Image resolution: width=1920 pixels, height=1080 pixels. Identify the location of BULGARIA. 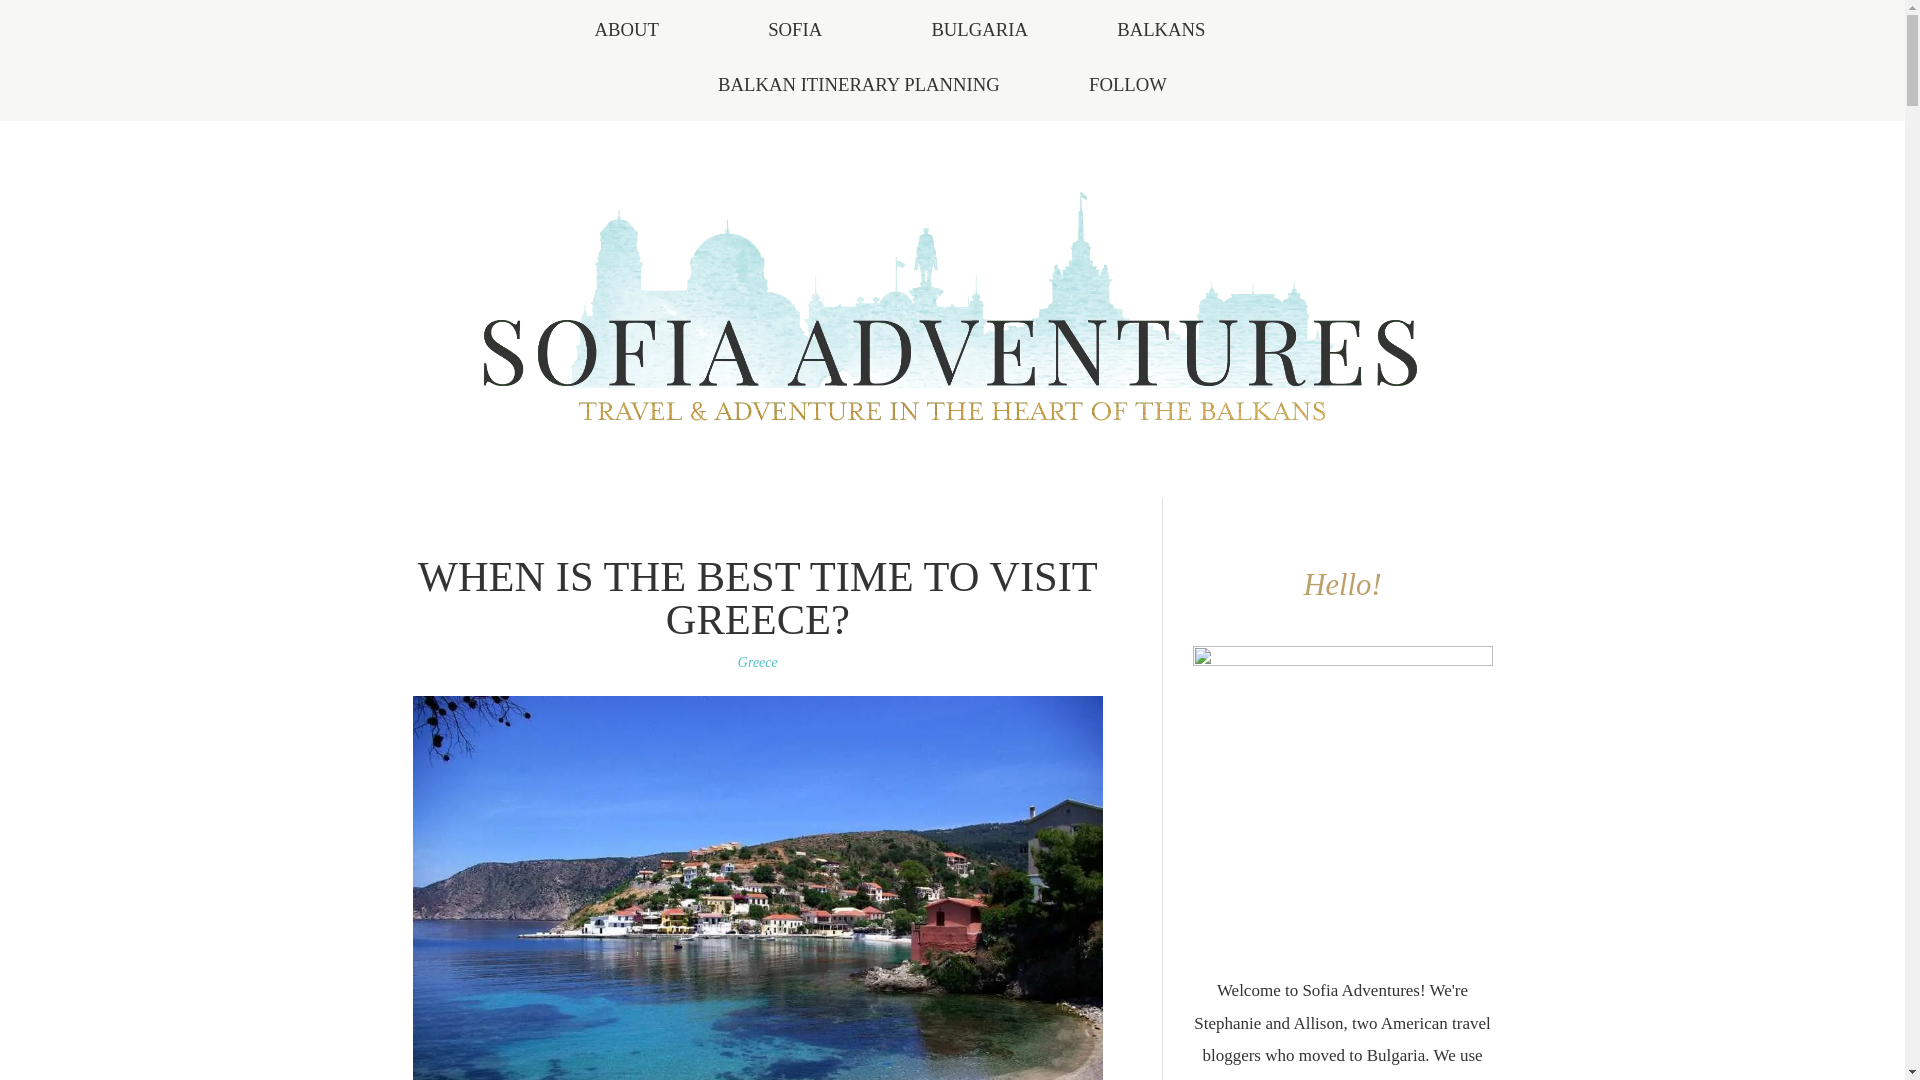
(979, 38).